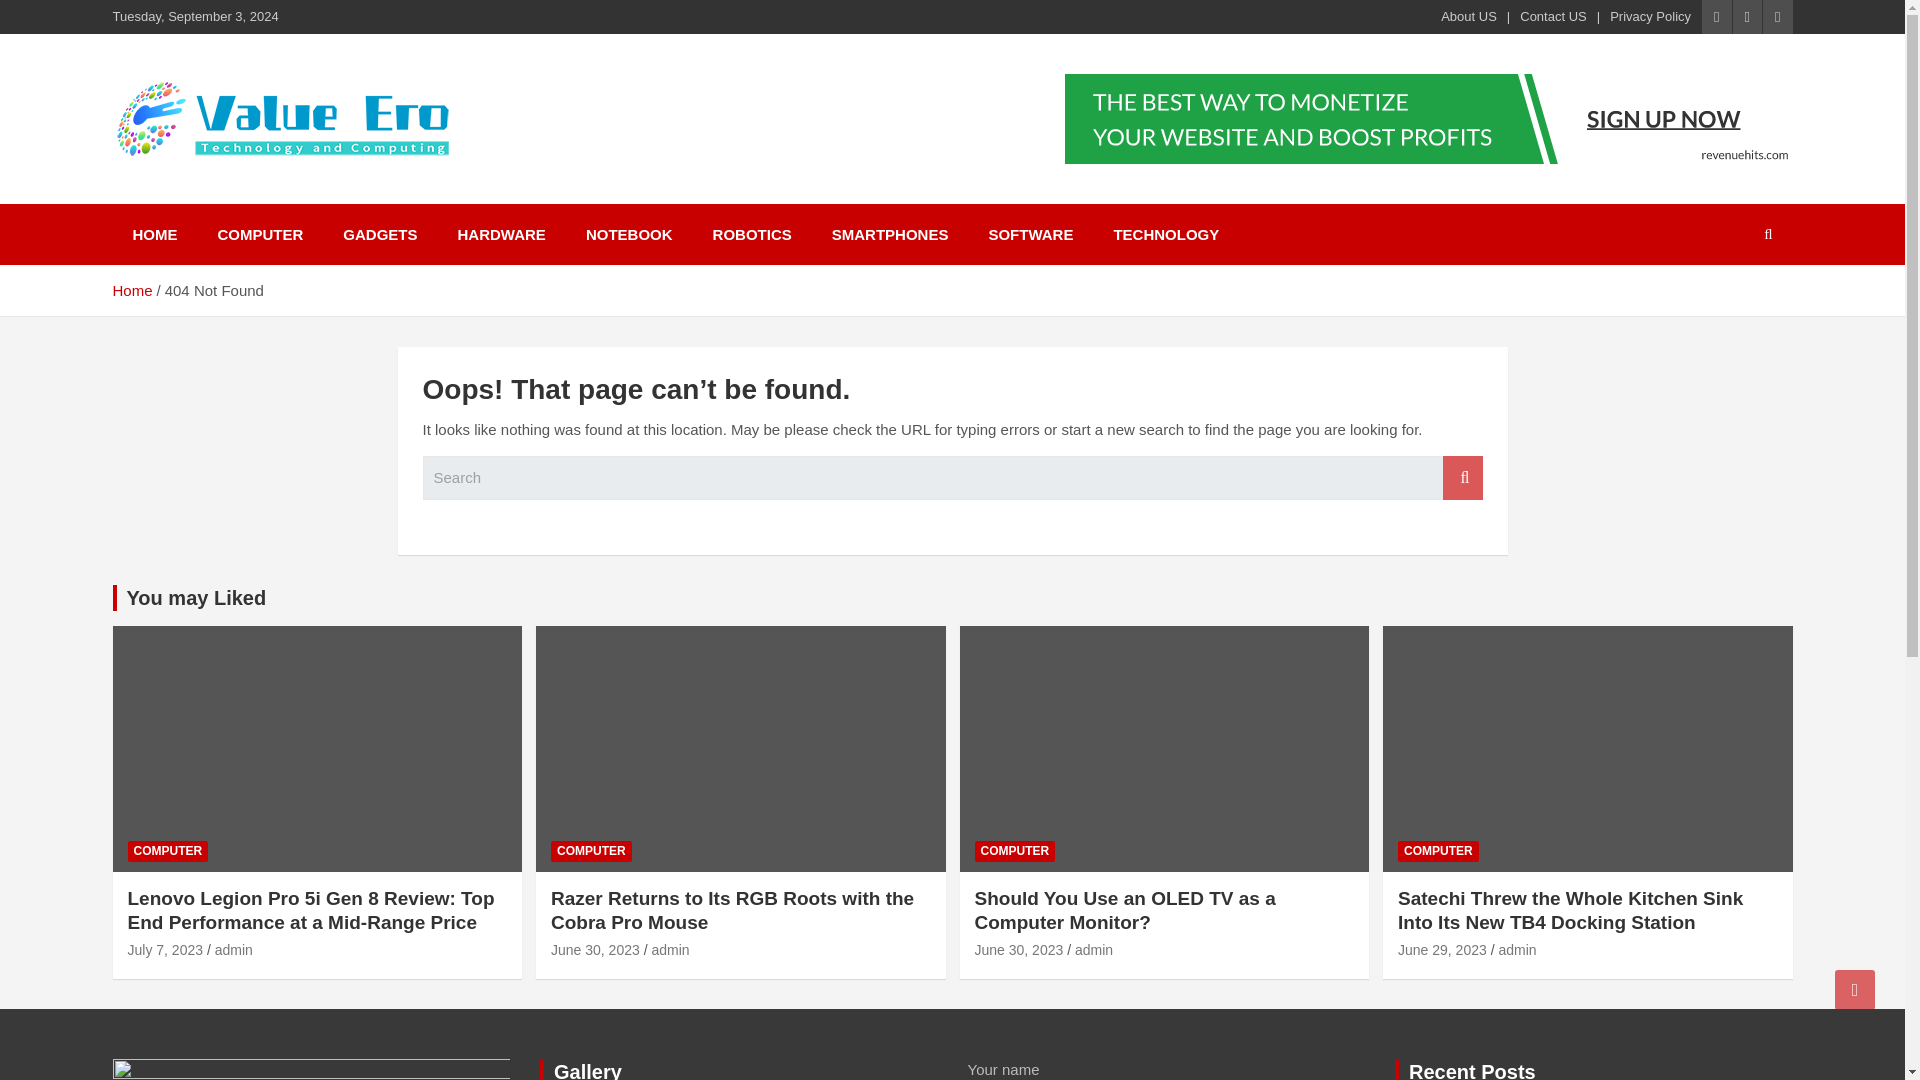 This screenshot has height=1080, width=1920. I want to click on HARDWARE, so click(502, 234).